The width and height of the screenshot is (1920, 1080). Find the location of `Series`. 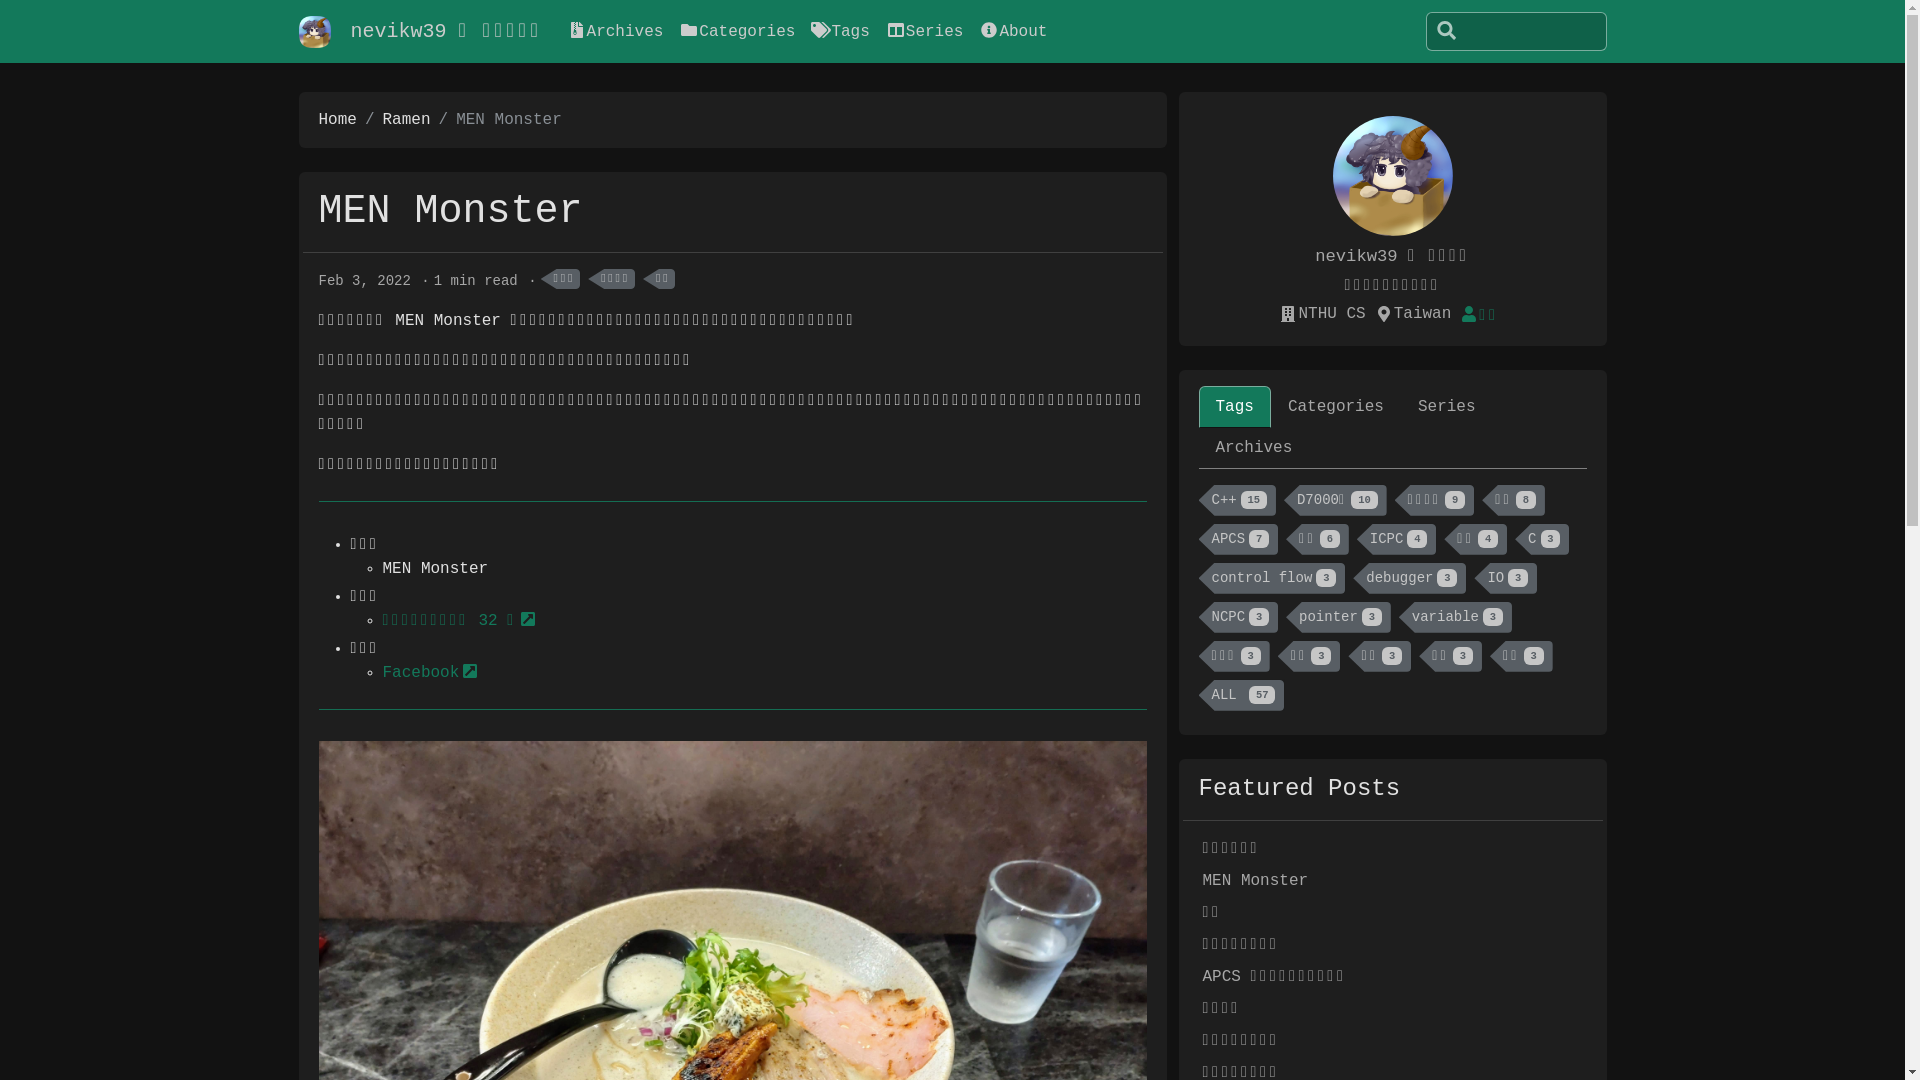

Series is located at coordinates (925, 32).